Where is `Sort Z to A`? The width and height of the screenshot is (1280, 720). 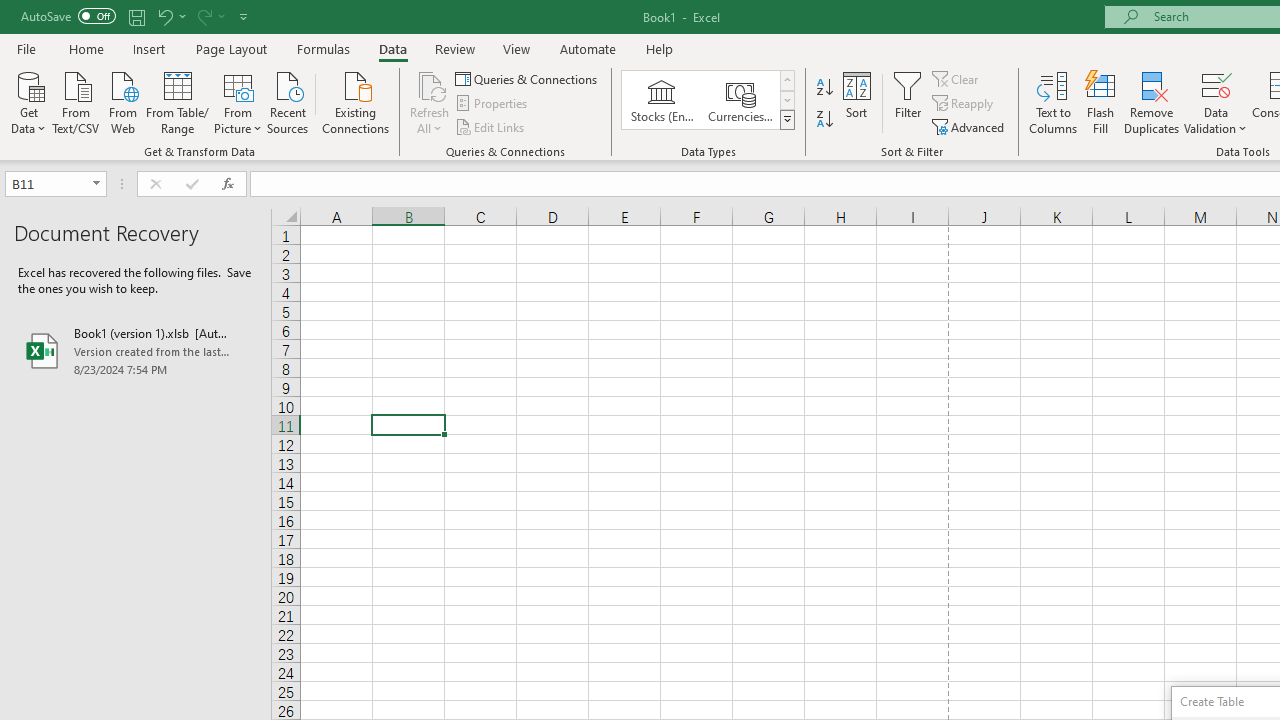 Sort Z to A is located at coordinates (824, 120).